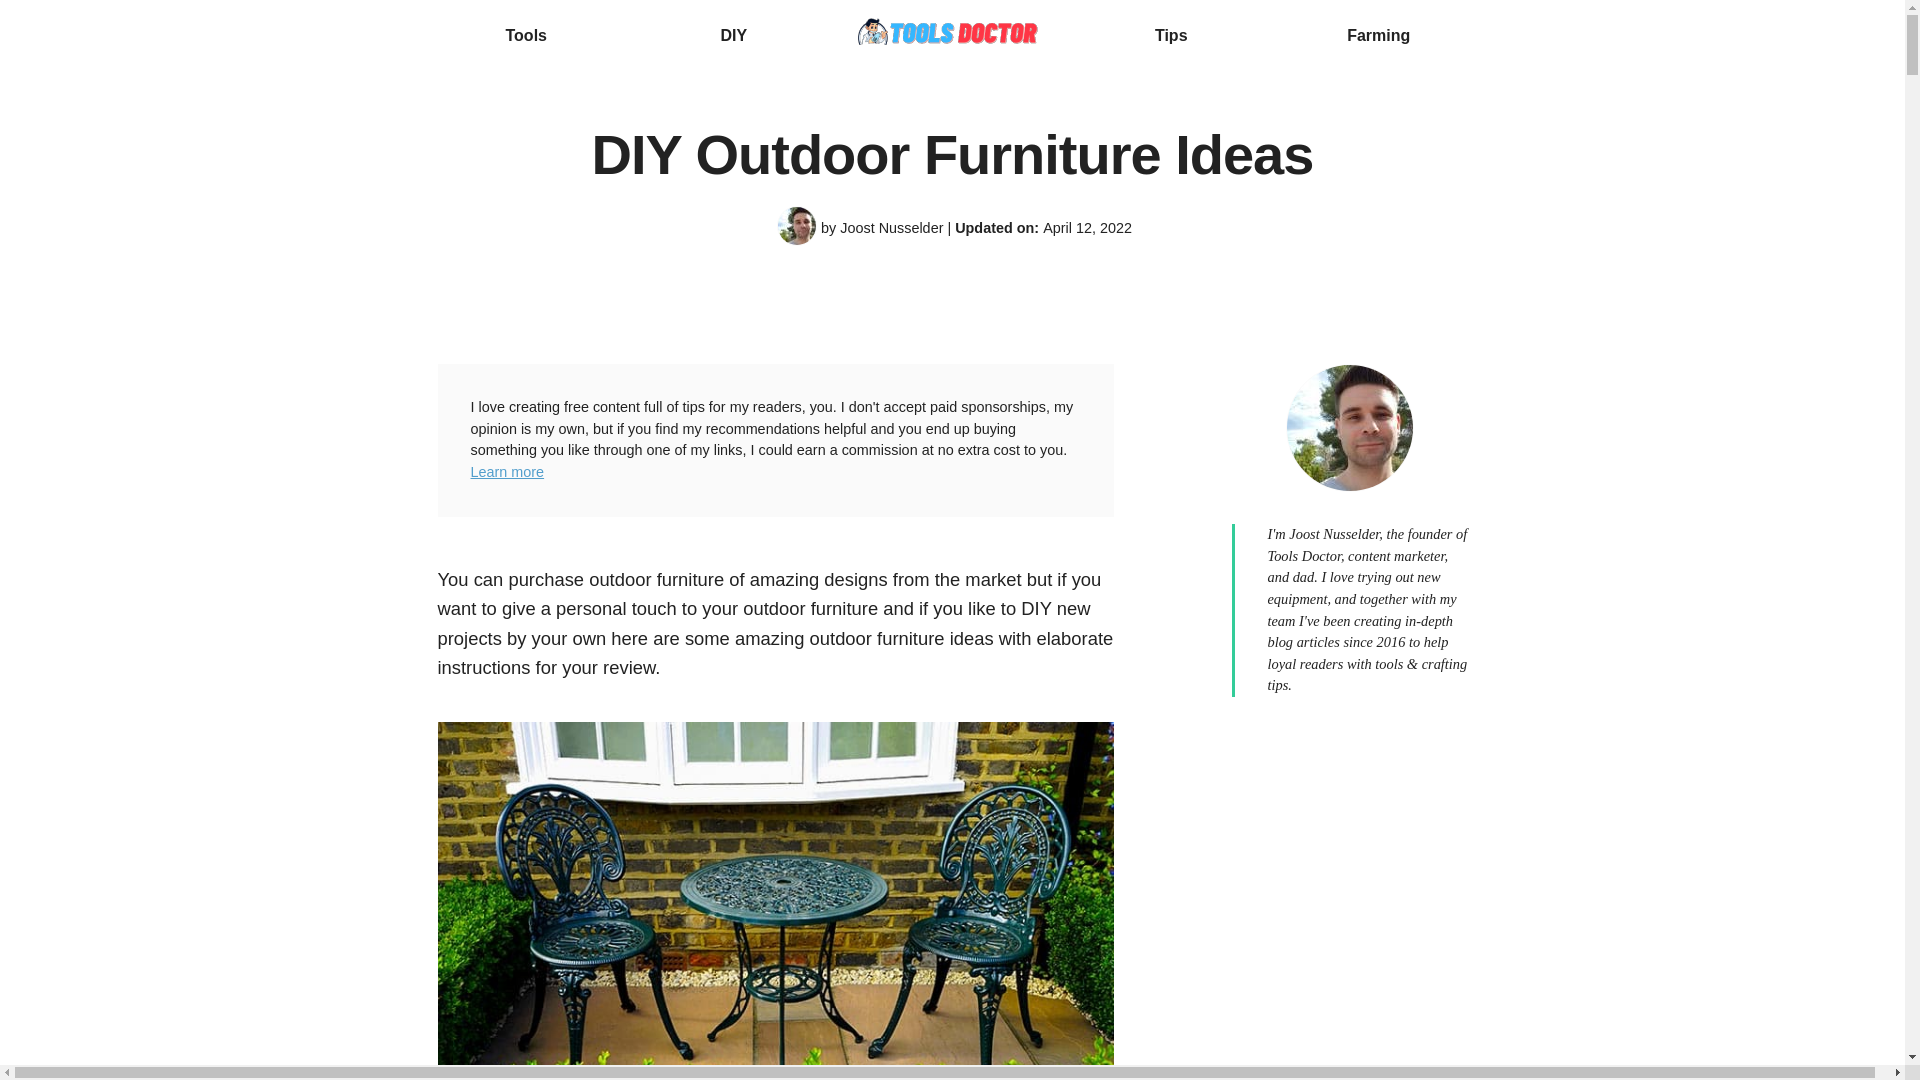  I want to click on Logo, so click(952, 36).